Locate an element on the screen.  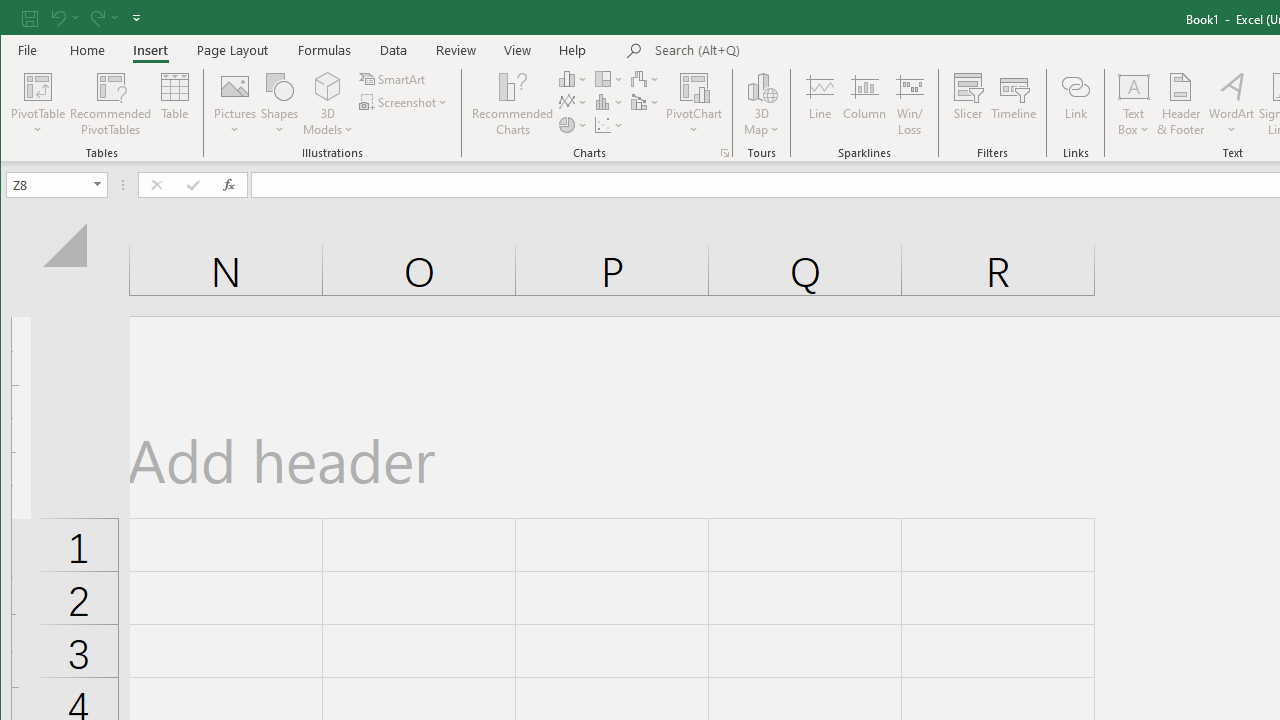
Win/Loss is located at coordinates (910, 104).